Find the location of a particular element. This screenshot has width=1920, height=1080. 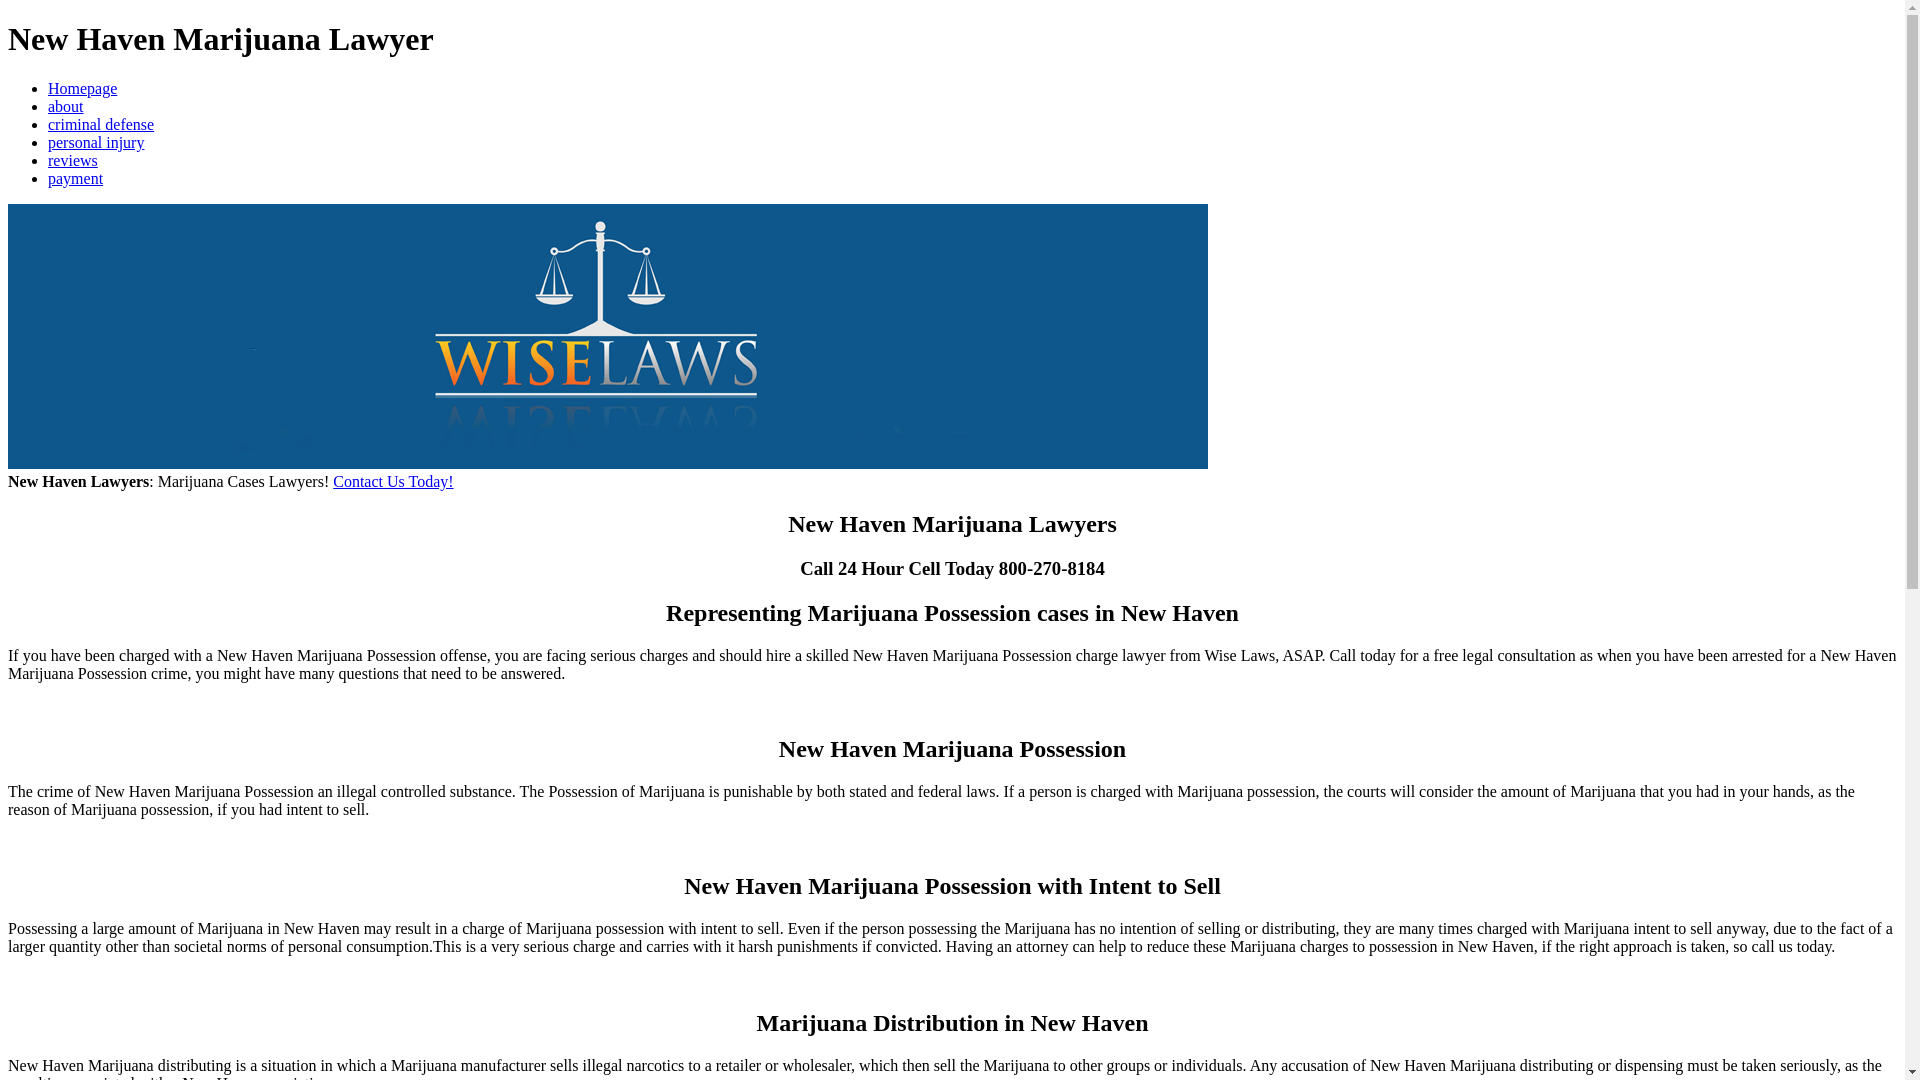

Homepage is located at coordinates (82, 88).